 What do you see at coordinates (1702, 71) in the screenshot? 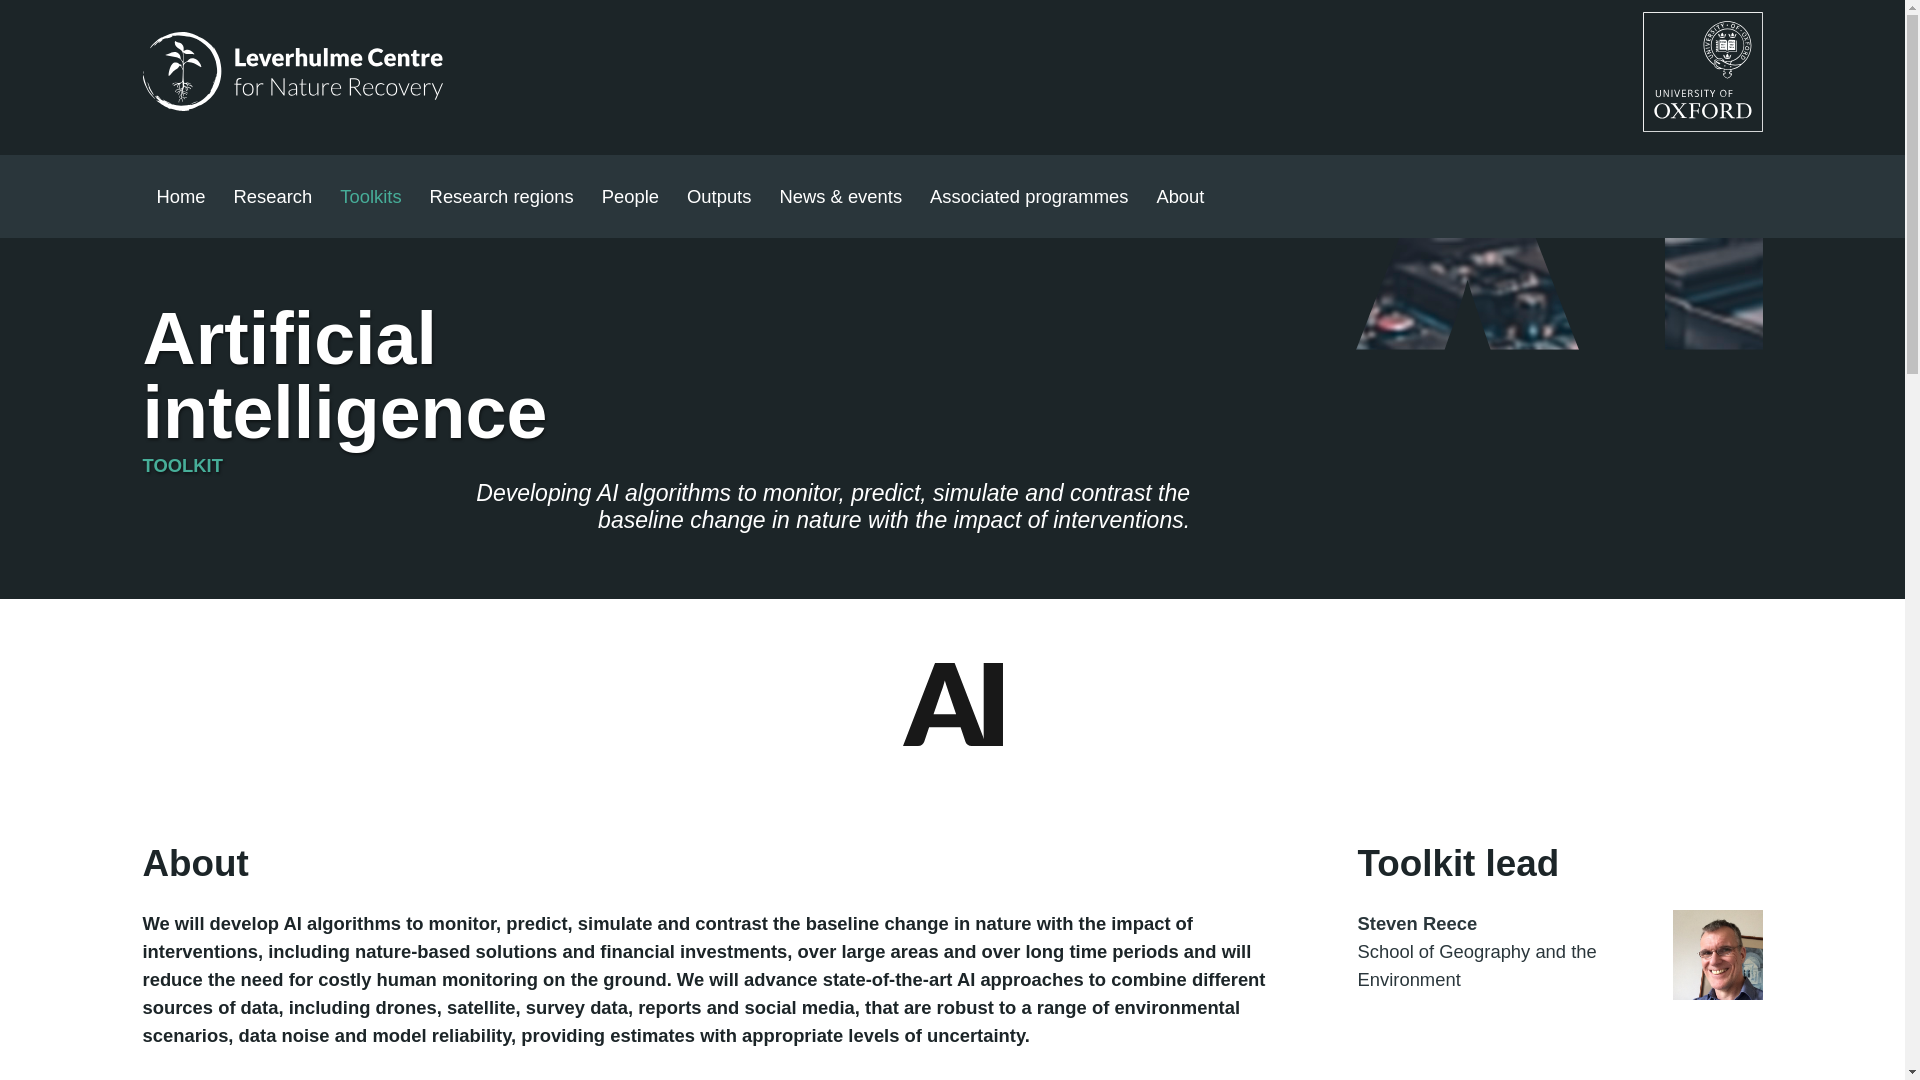
I see `Oxford University website` at bounding box center [1702, 71].